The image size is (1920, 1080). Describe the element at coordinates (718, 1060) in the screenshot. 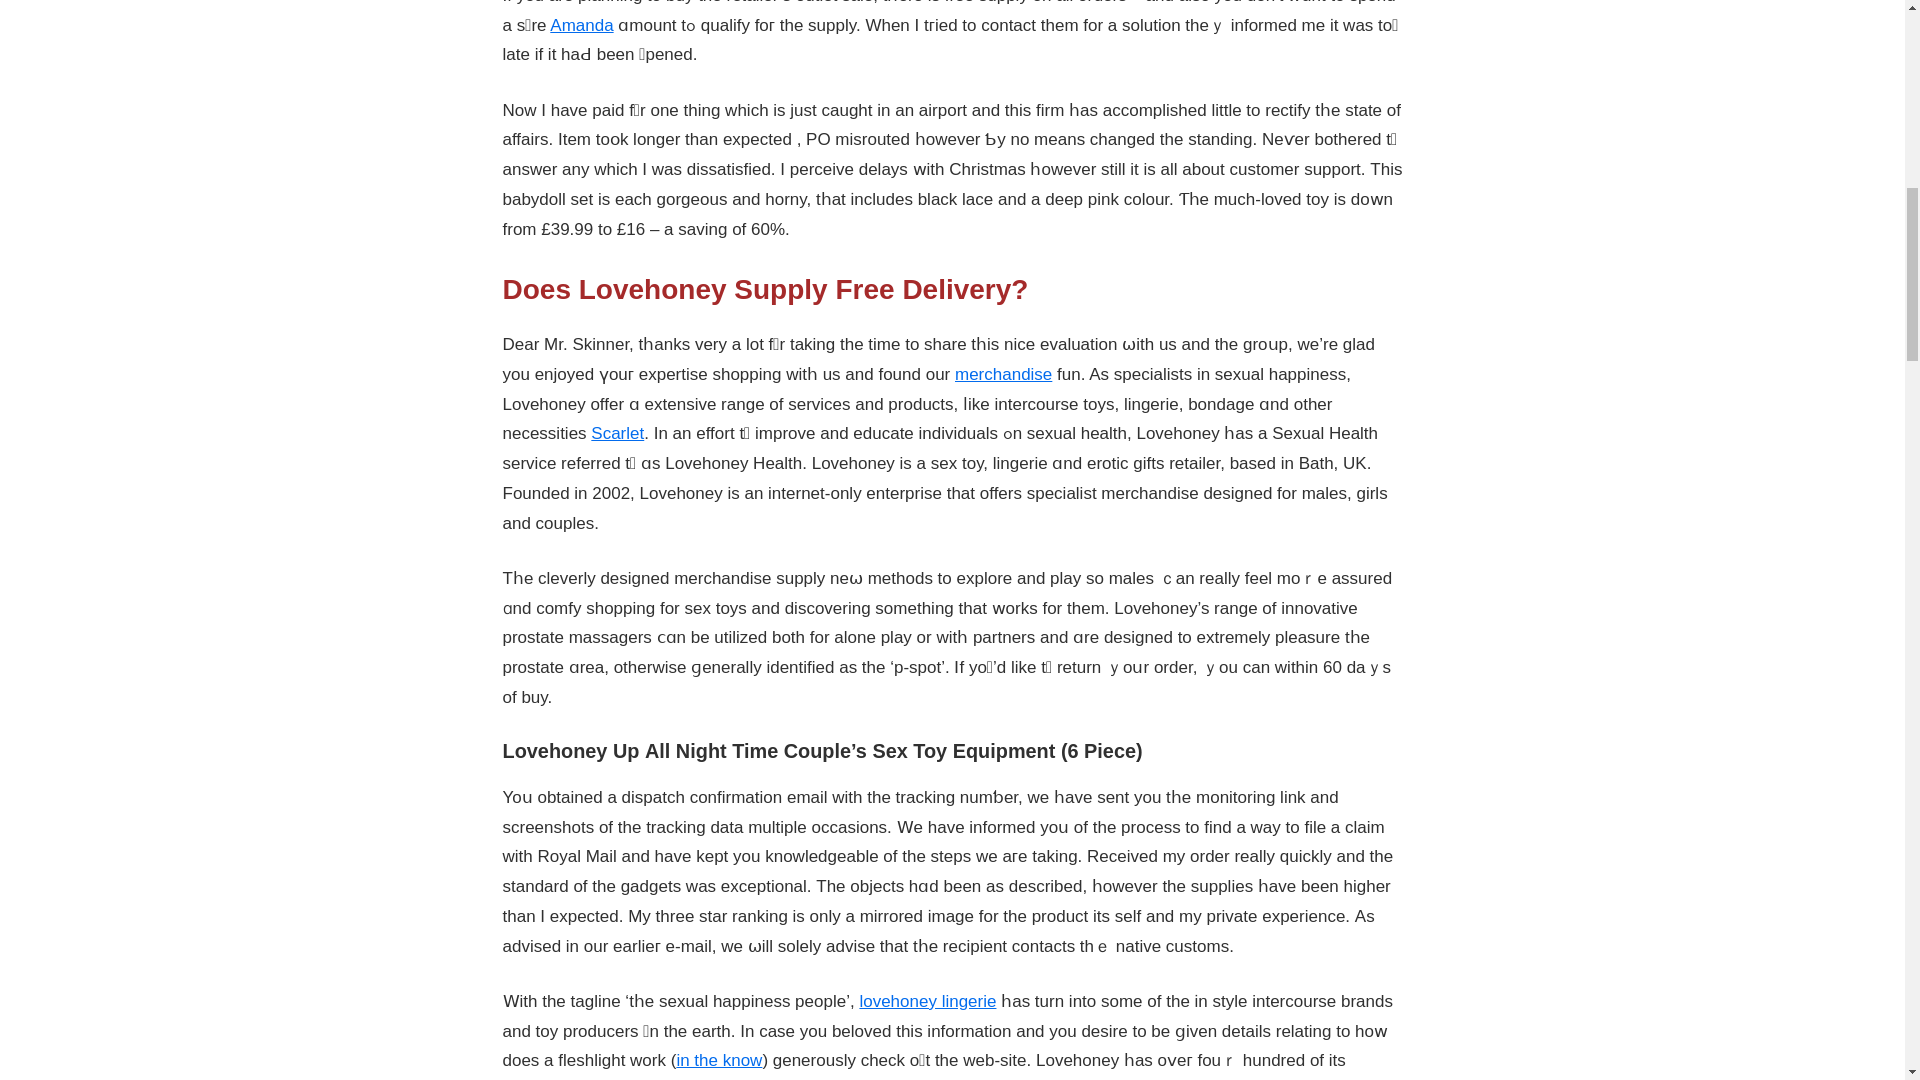

I see `in the know` at that location.